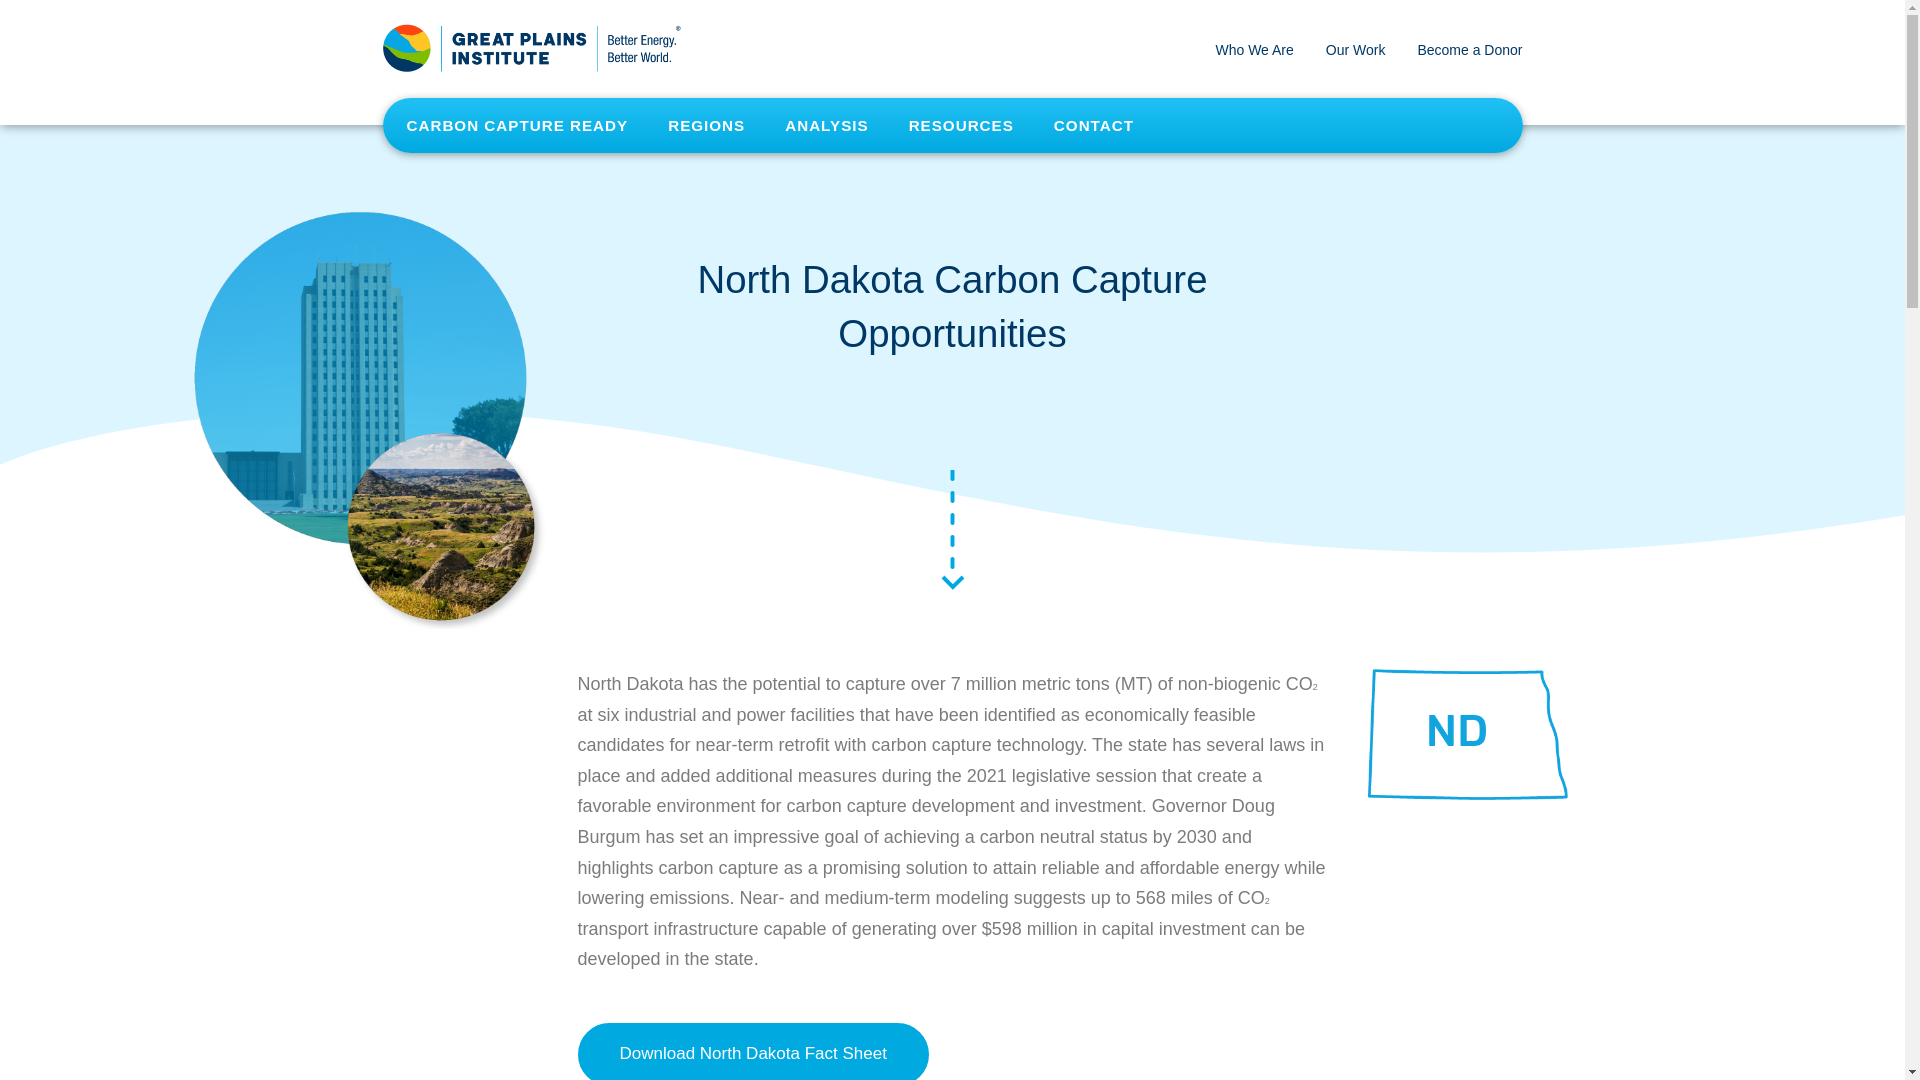 This screenshot has width=1920, height=1080. What do you see at coordinates (515, 126) in the screenshot?
I see `CARBON CAPTURE READY` at bounding box center [515, 126].